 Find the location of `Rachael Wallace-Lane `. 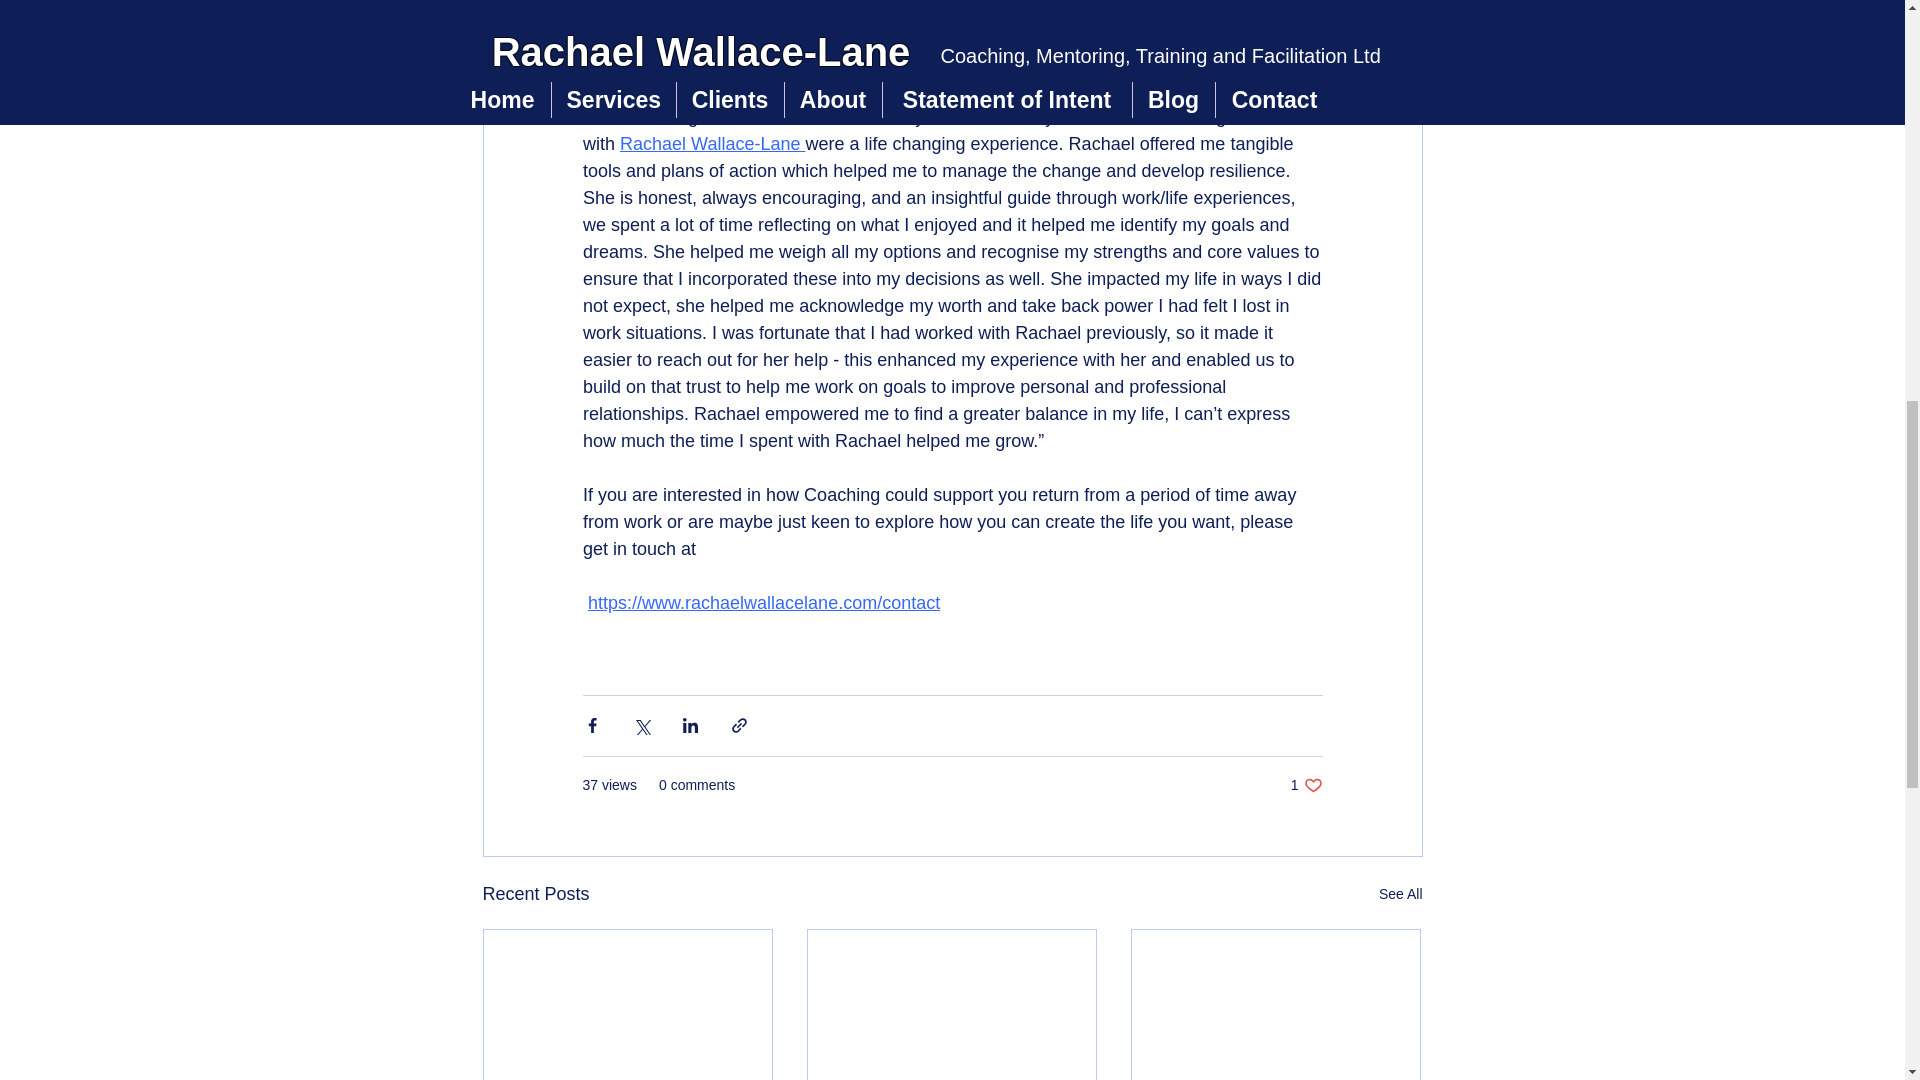

Rachael Wallace-Lane  is located at coordinates (1306, 785).